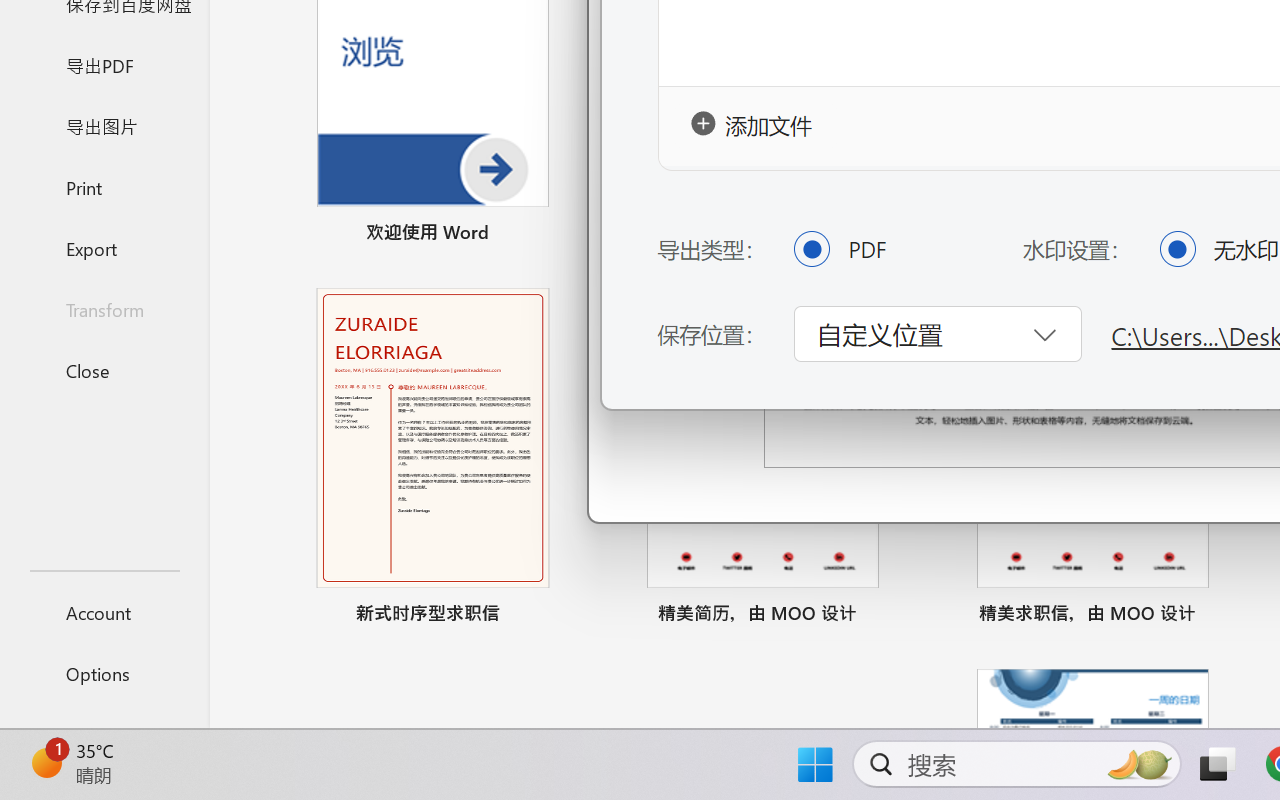 This screenshot has width=1280, height=800. Describe the element at coordinates (1223, 616) in the screenshot. I see `Pin to list` at that location.